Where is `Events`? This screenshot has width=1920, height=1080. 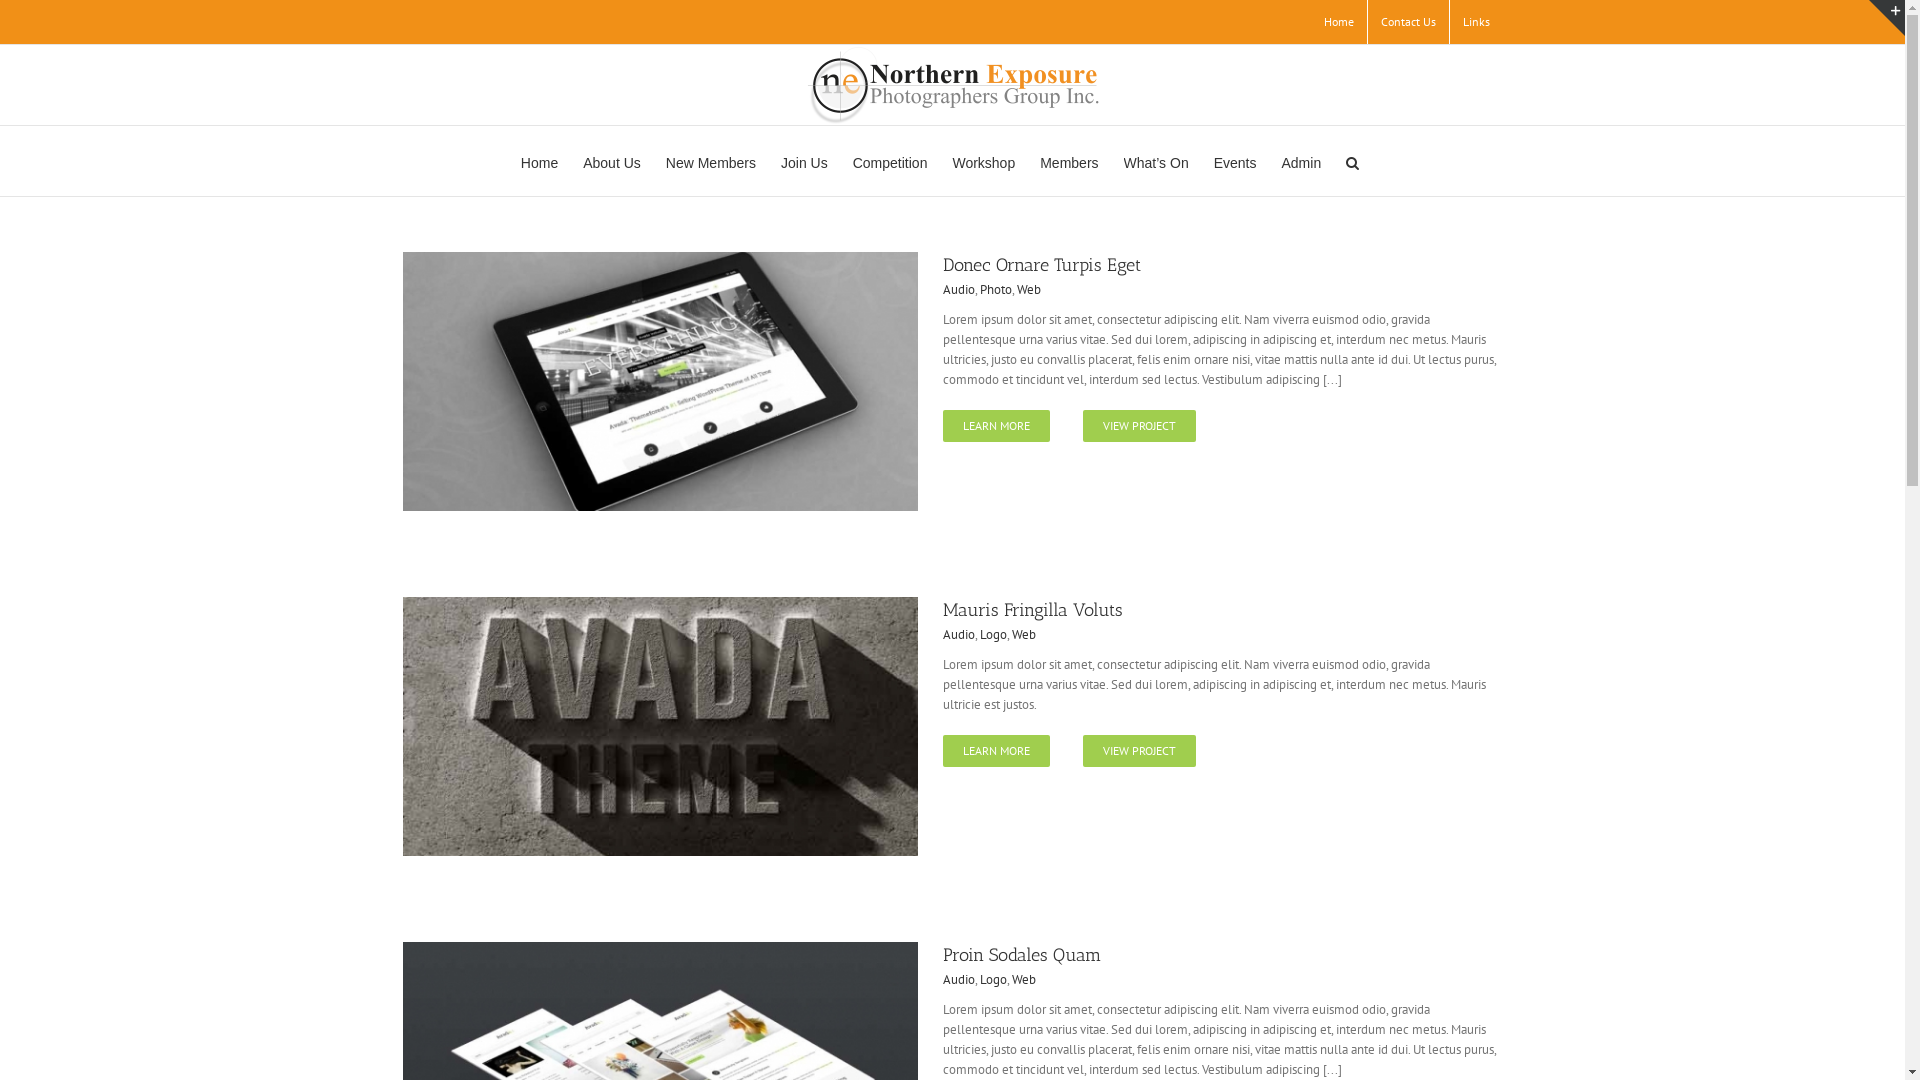 Events is located at coordinates (1236, 161).